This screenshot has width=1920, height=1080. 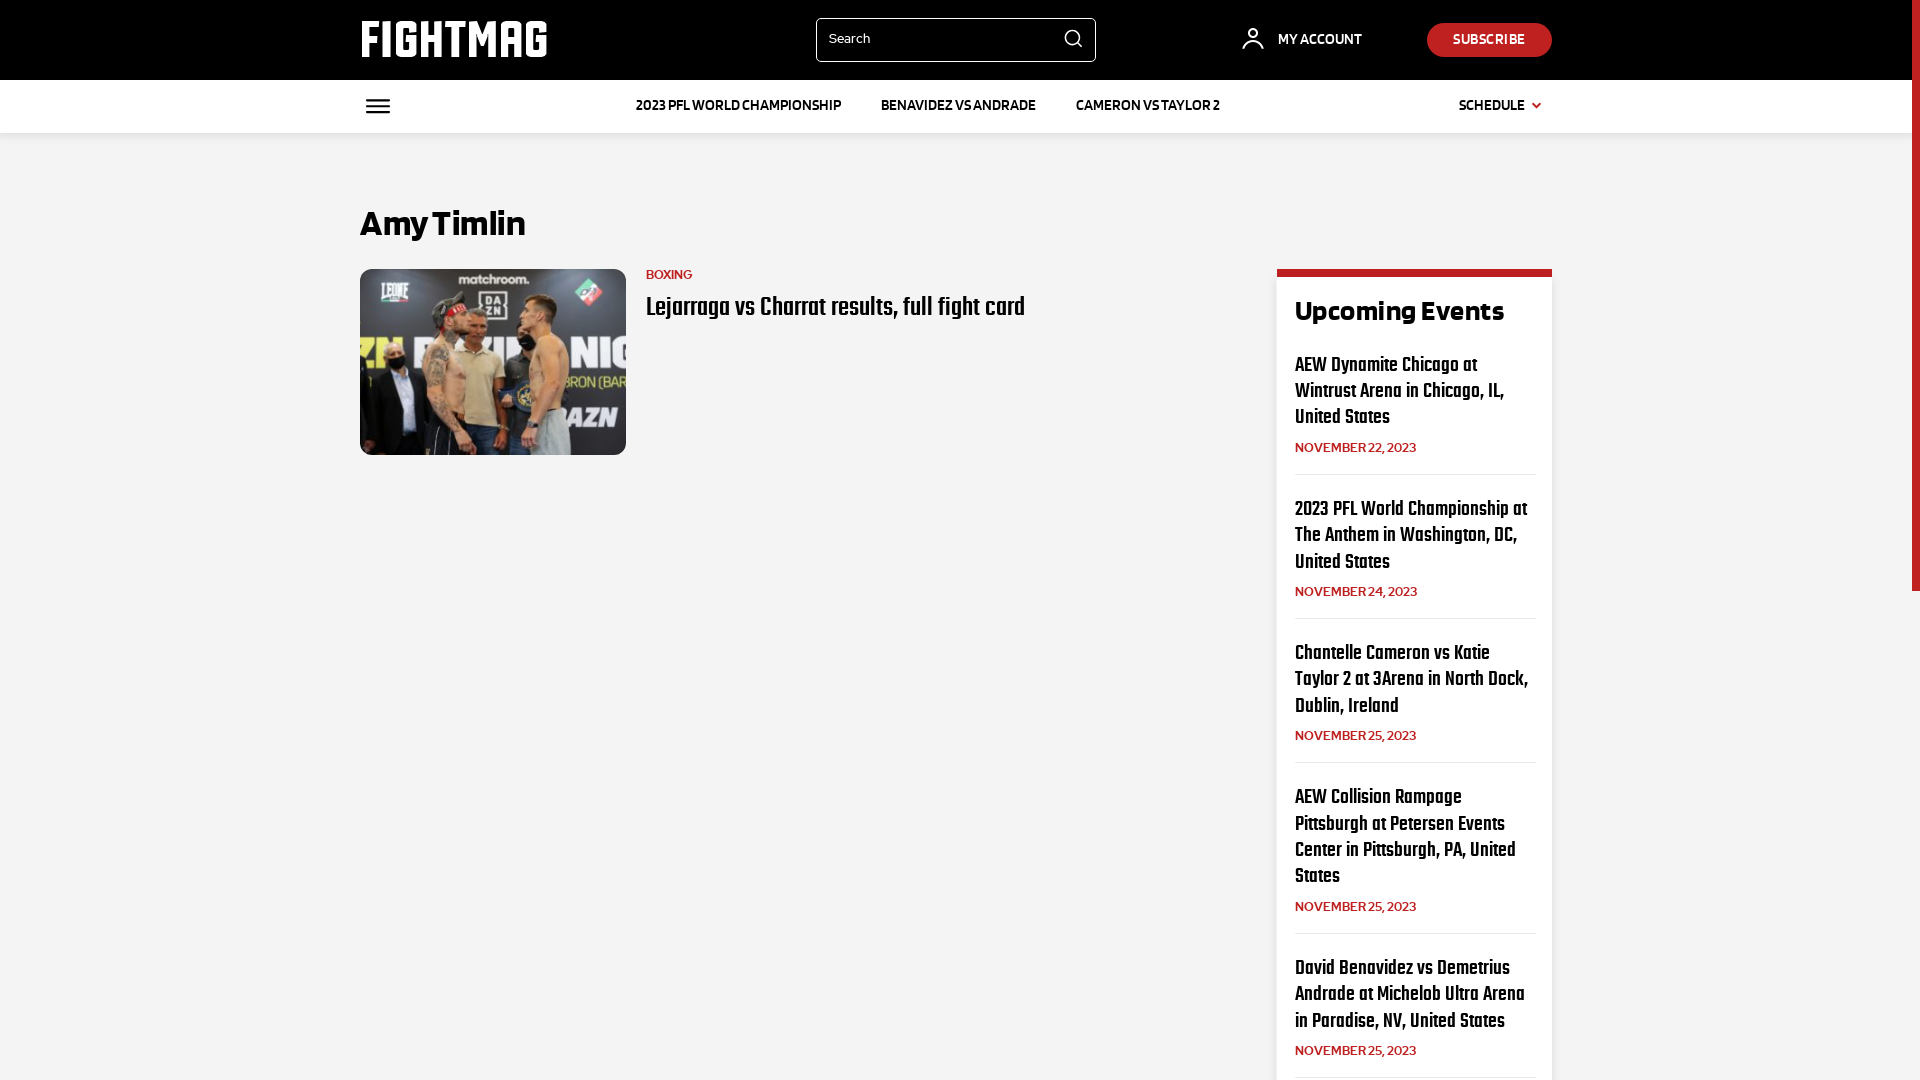 What do you see at coordinates (454, 40) in the screenshot?
I see `FIGHTMAG` at bounding box center [454, 40].